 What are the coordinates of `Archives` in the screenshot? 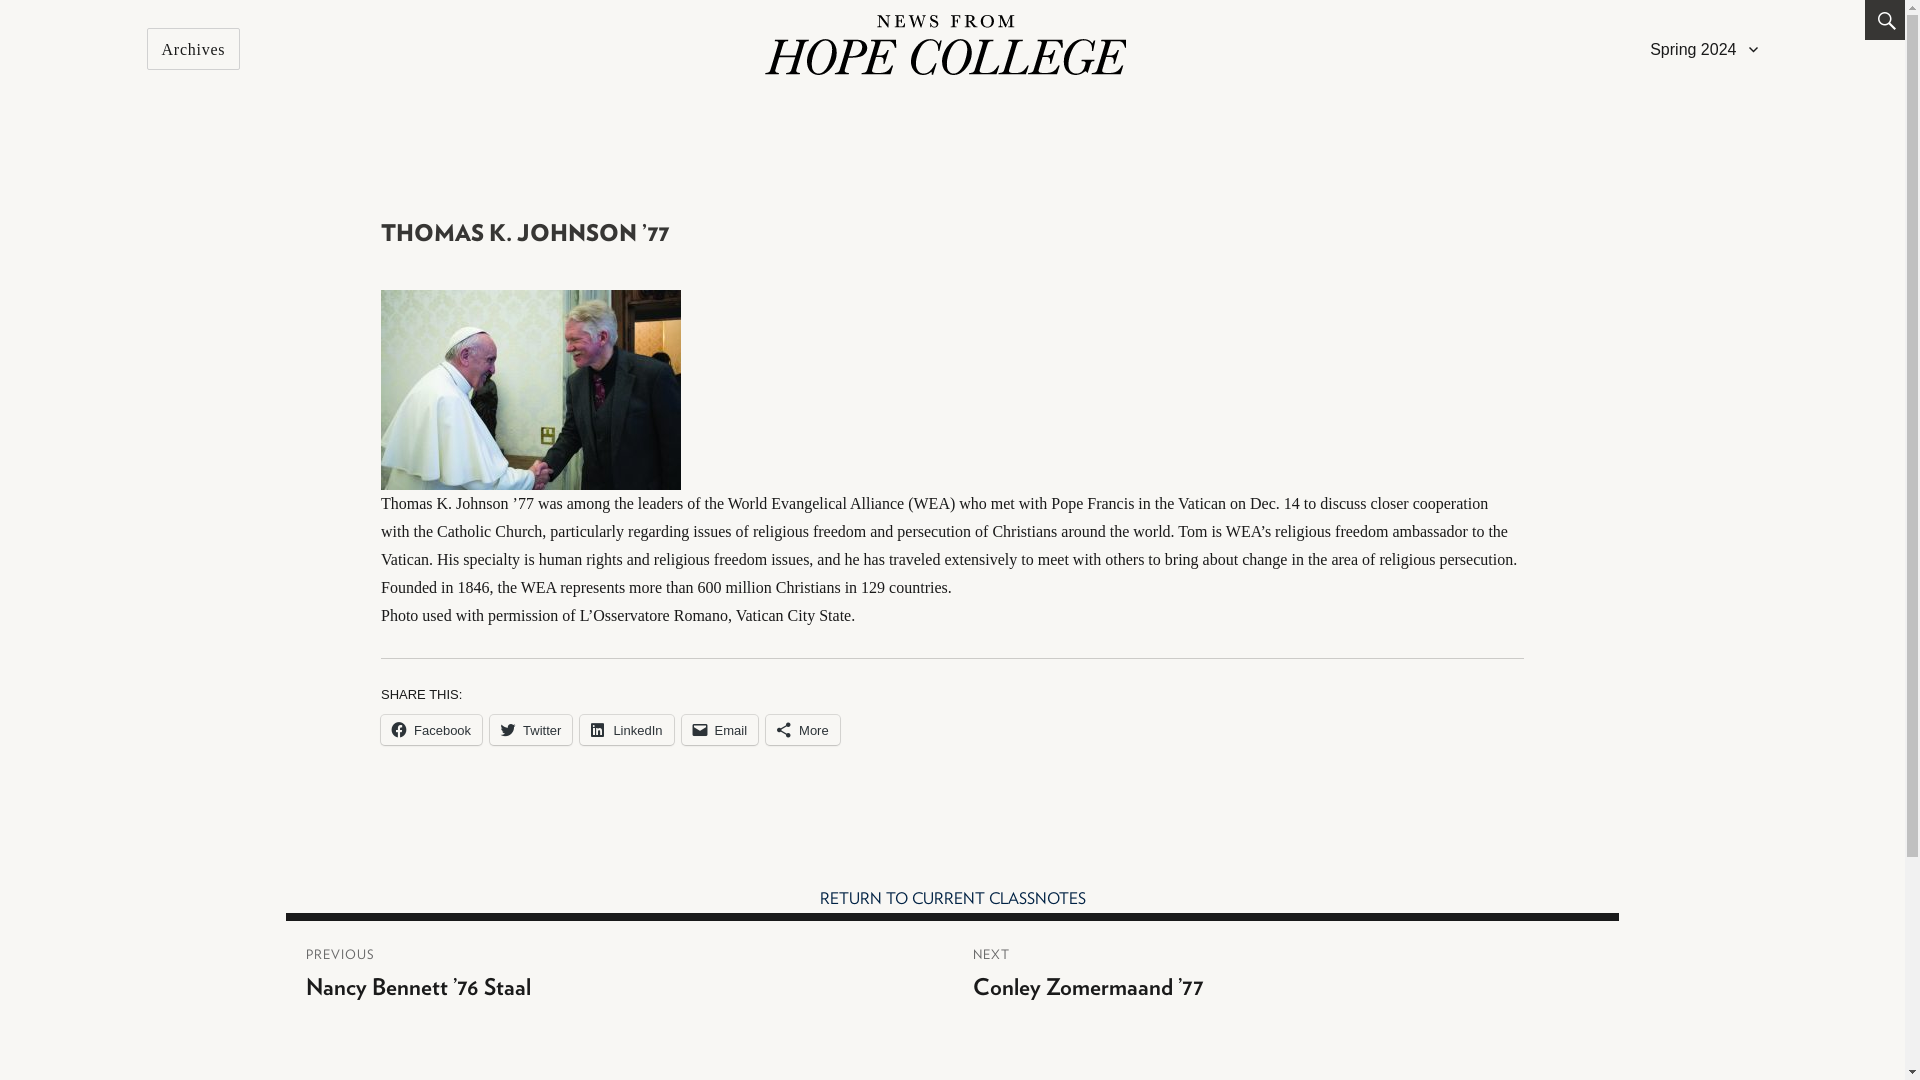 It's located at (194, 49).